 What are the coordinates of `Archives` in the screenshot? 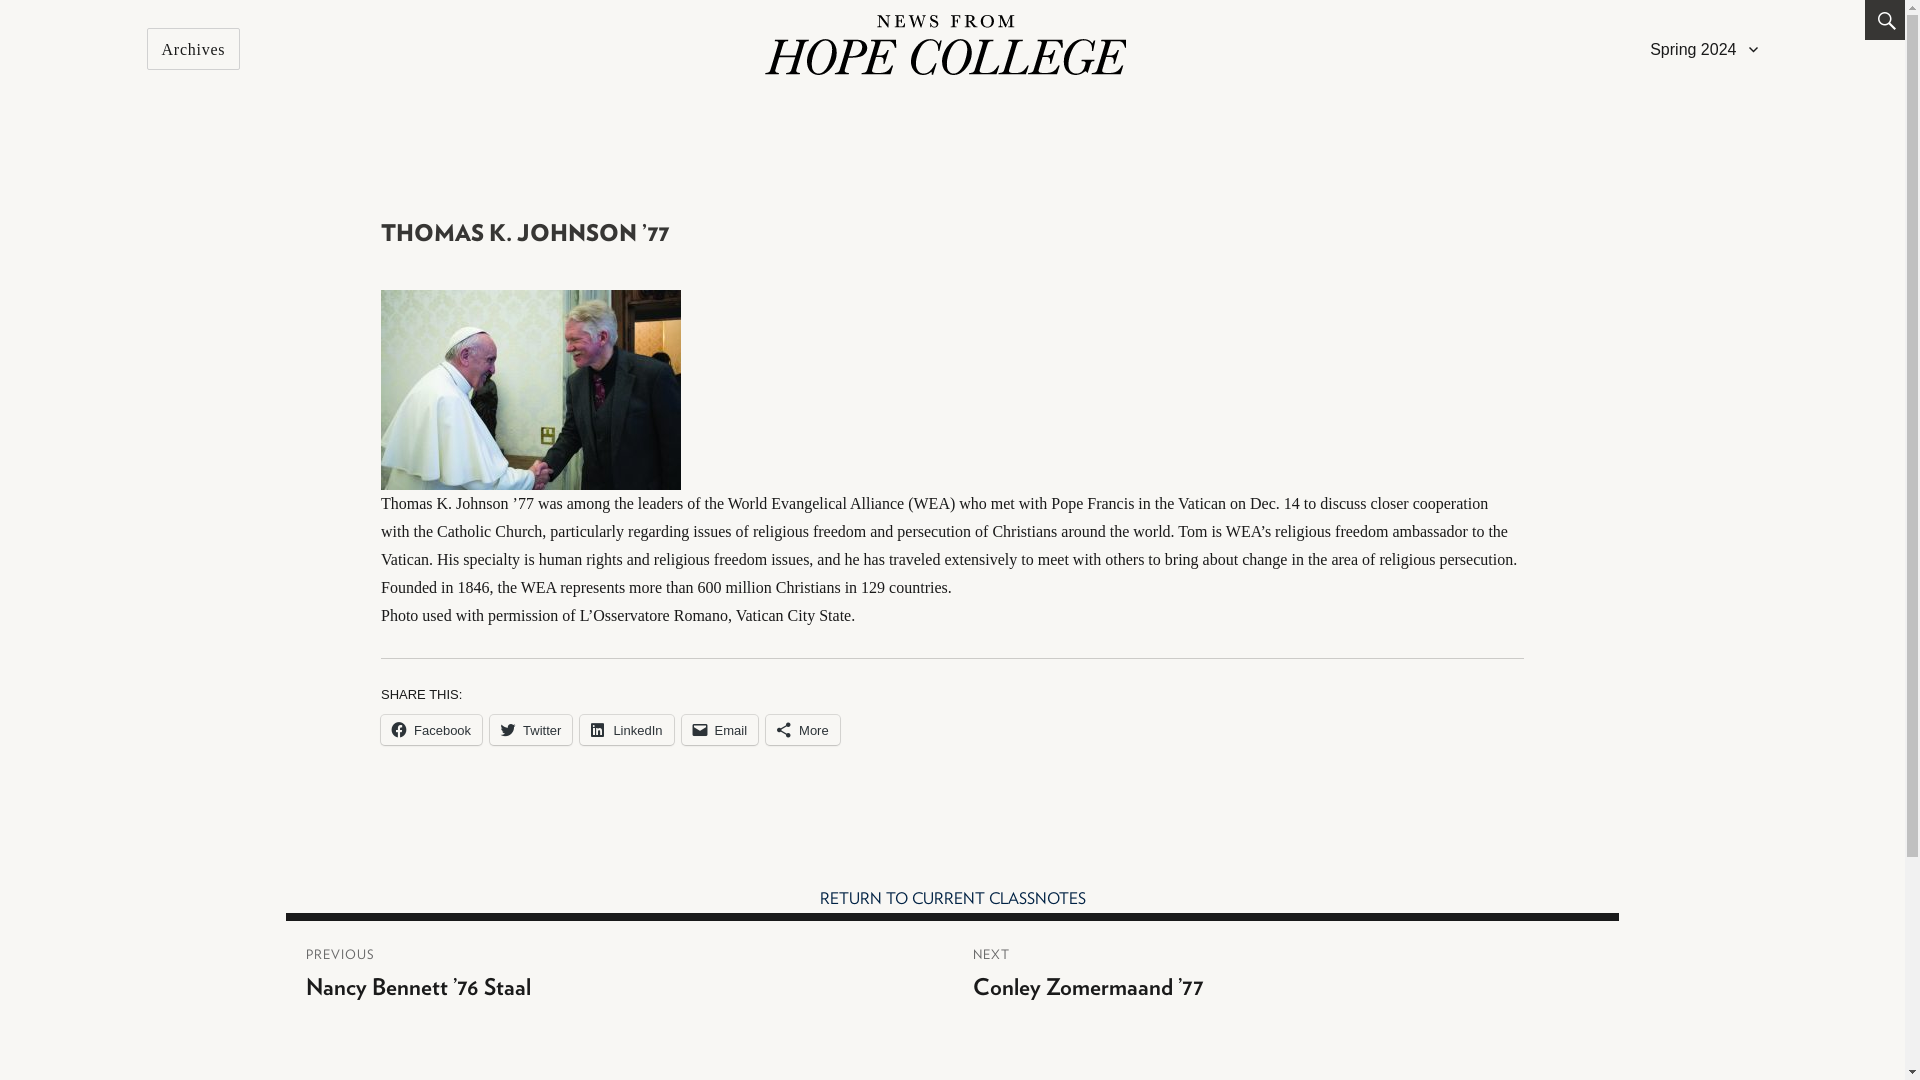 It's located at (194, 49).